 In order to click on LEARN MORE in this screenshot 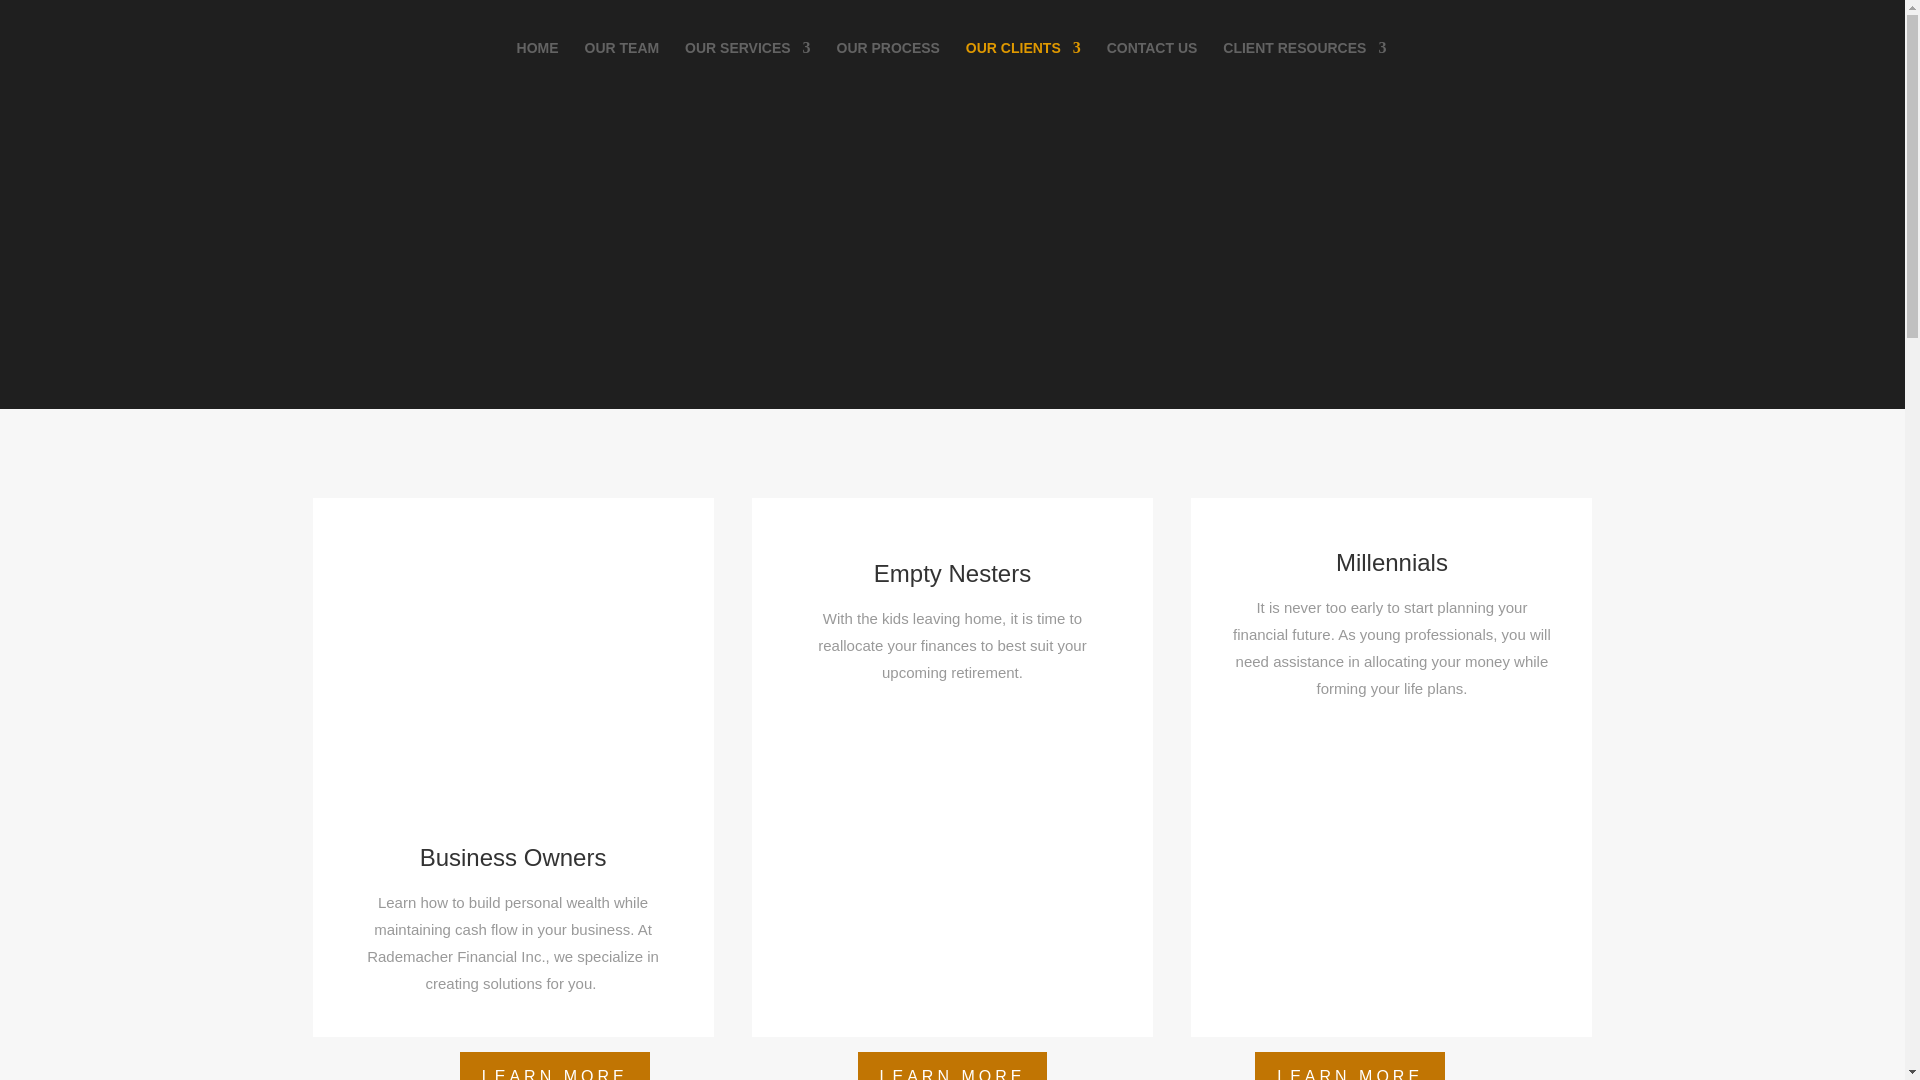, I will do `click(953, 1066)`.